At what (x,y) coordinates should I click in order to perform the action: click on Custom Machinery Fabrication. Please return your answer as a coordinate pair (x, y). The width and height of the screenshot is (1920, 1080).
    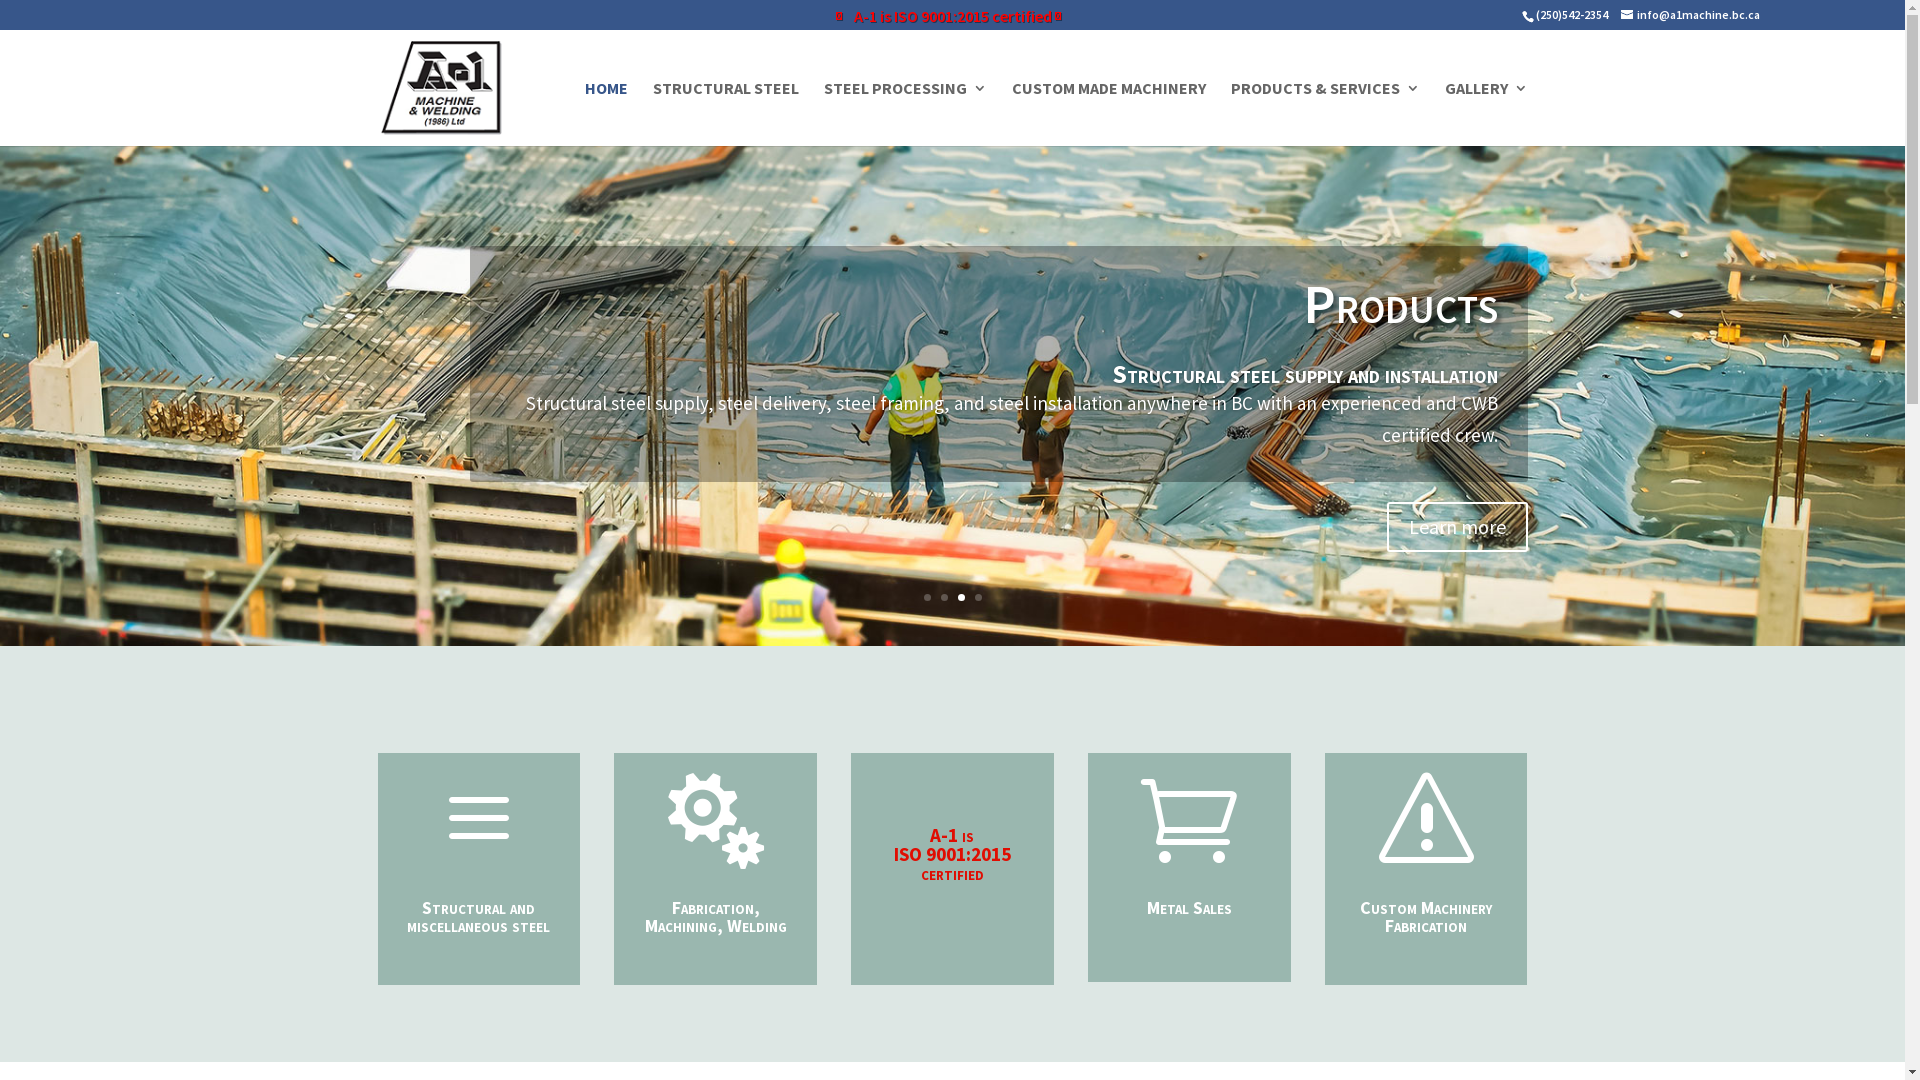
    Looking at the image, I should click on (1426, 916).